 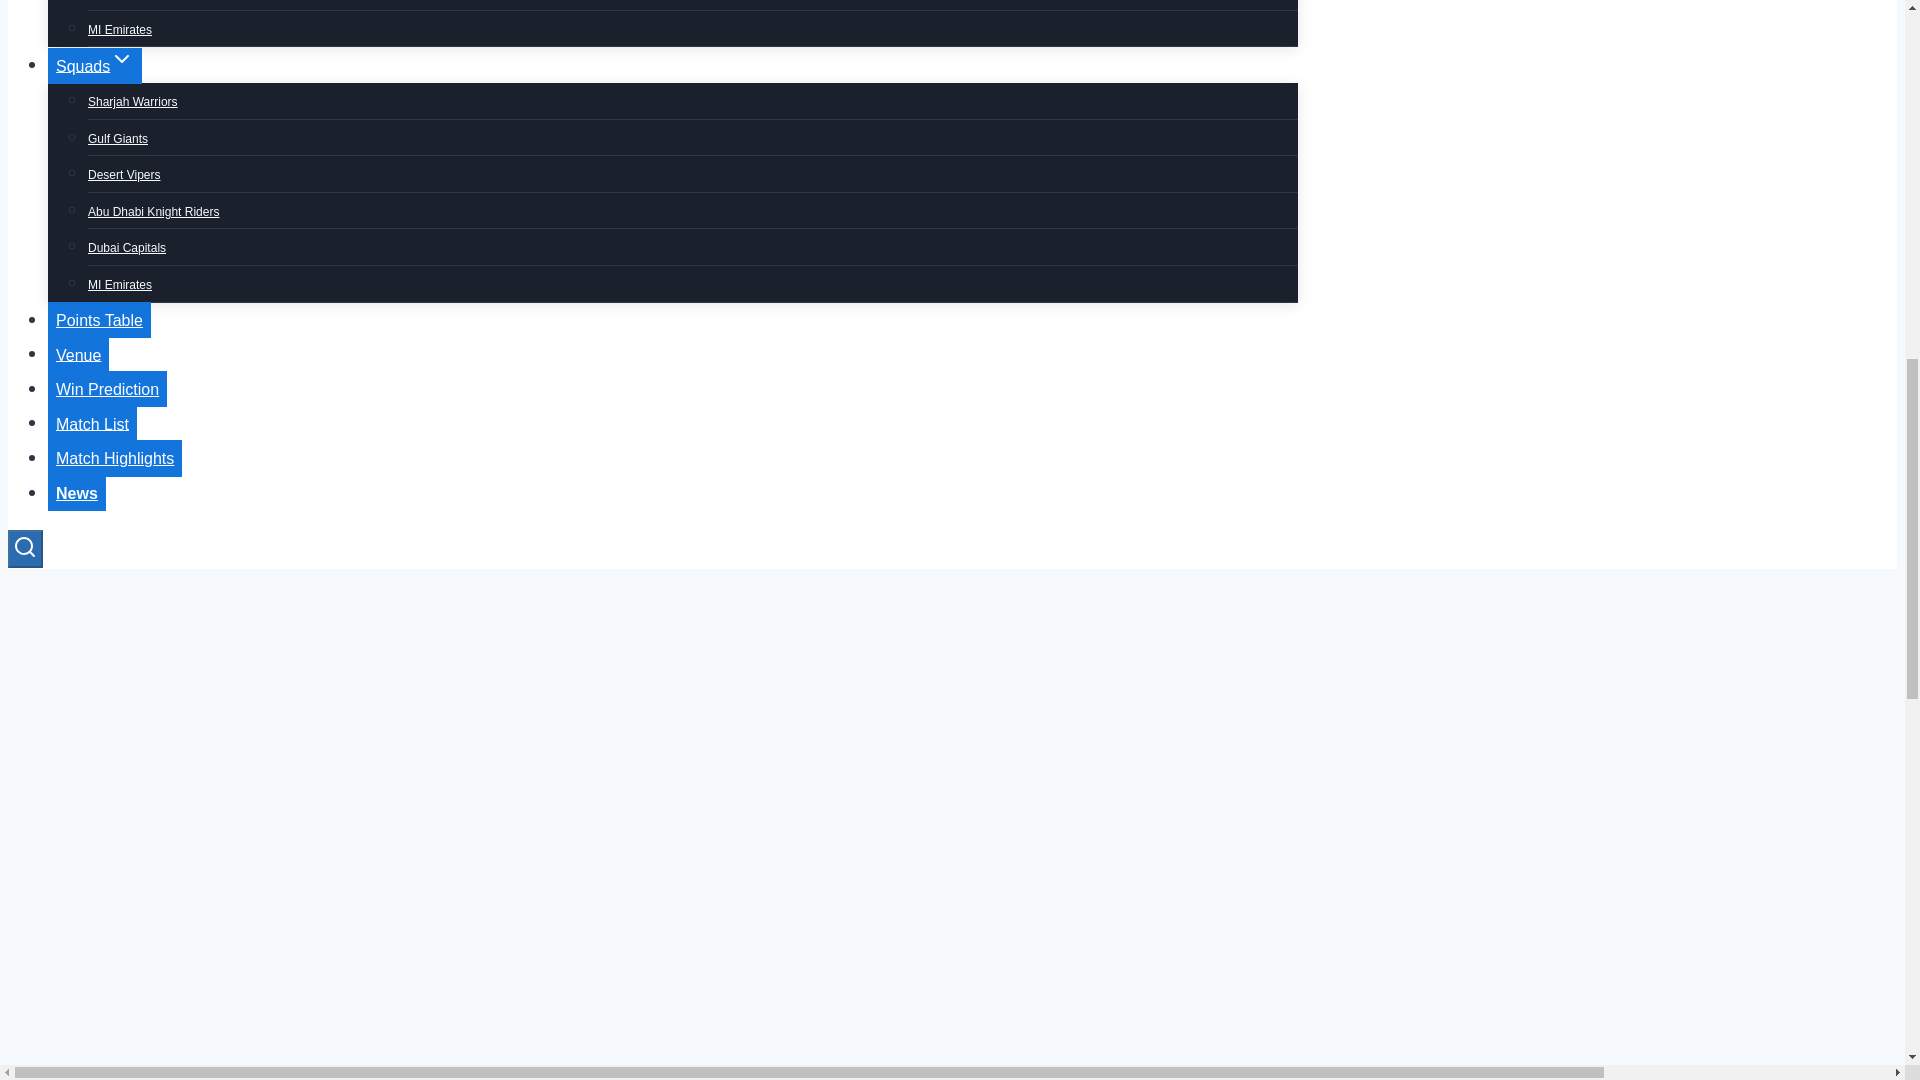 What do you see at coordinates (100, 320) in the screenshot?
I see `Points Table` at bounding box center [100, 320].